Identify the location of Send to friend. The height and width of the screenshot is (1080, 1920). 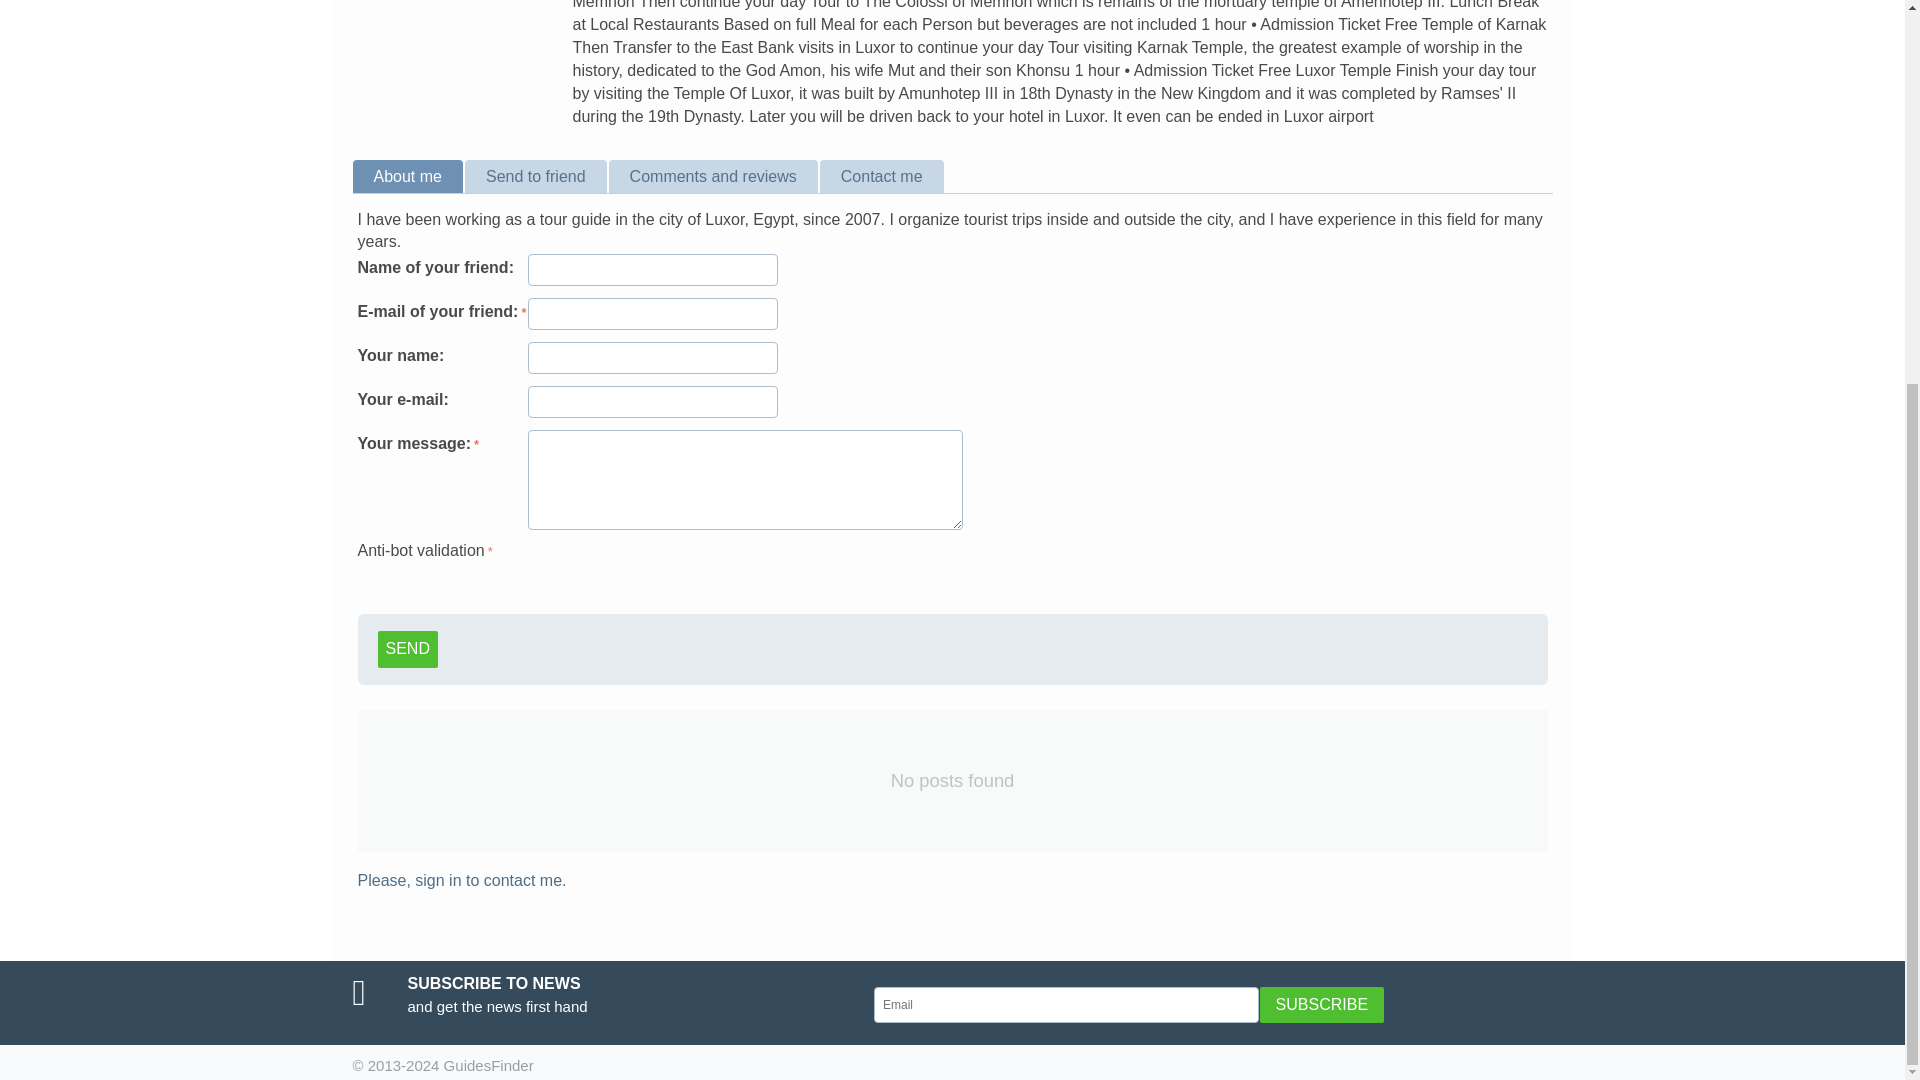
(537, 176).